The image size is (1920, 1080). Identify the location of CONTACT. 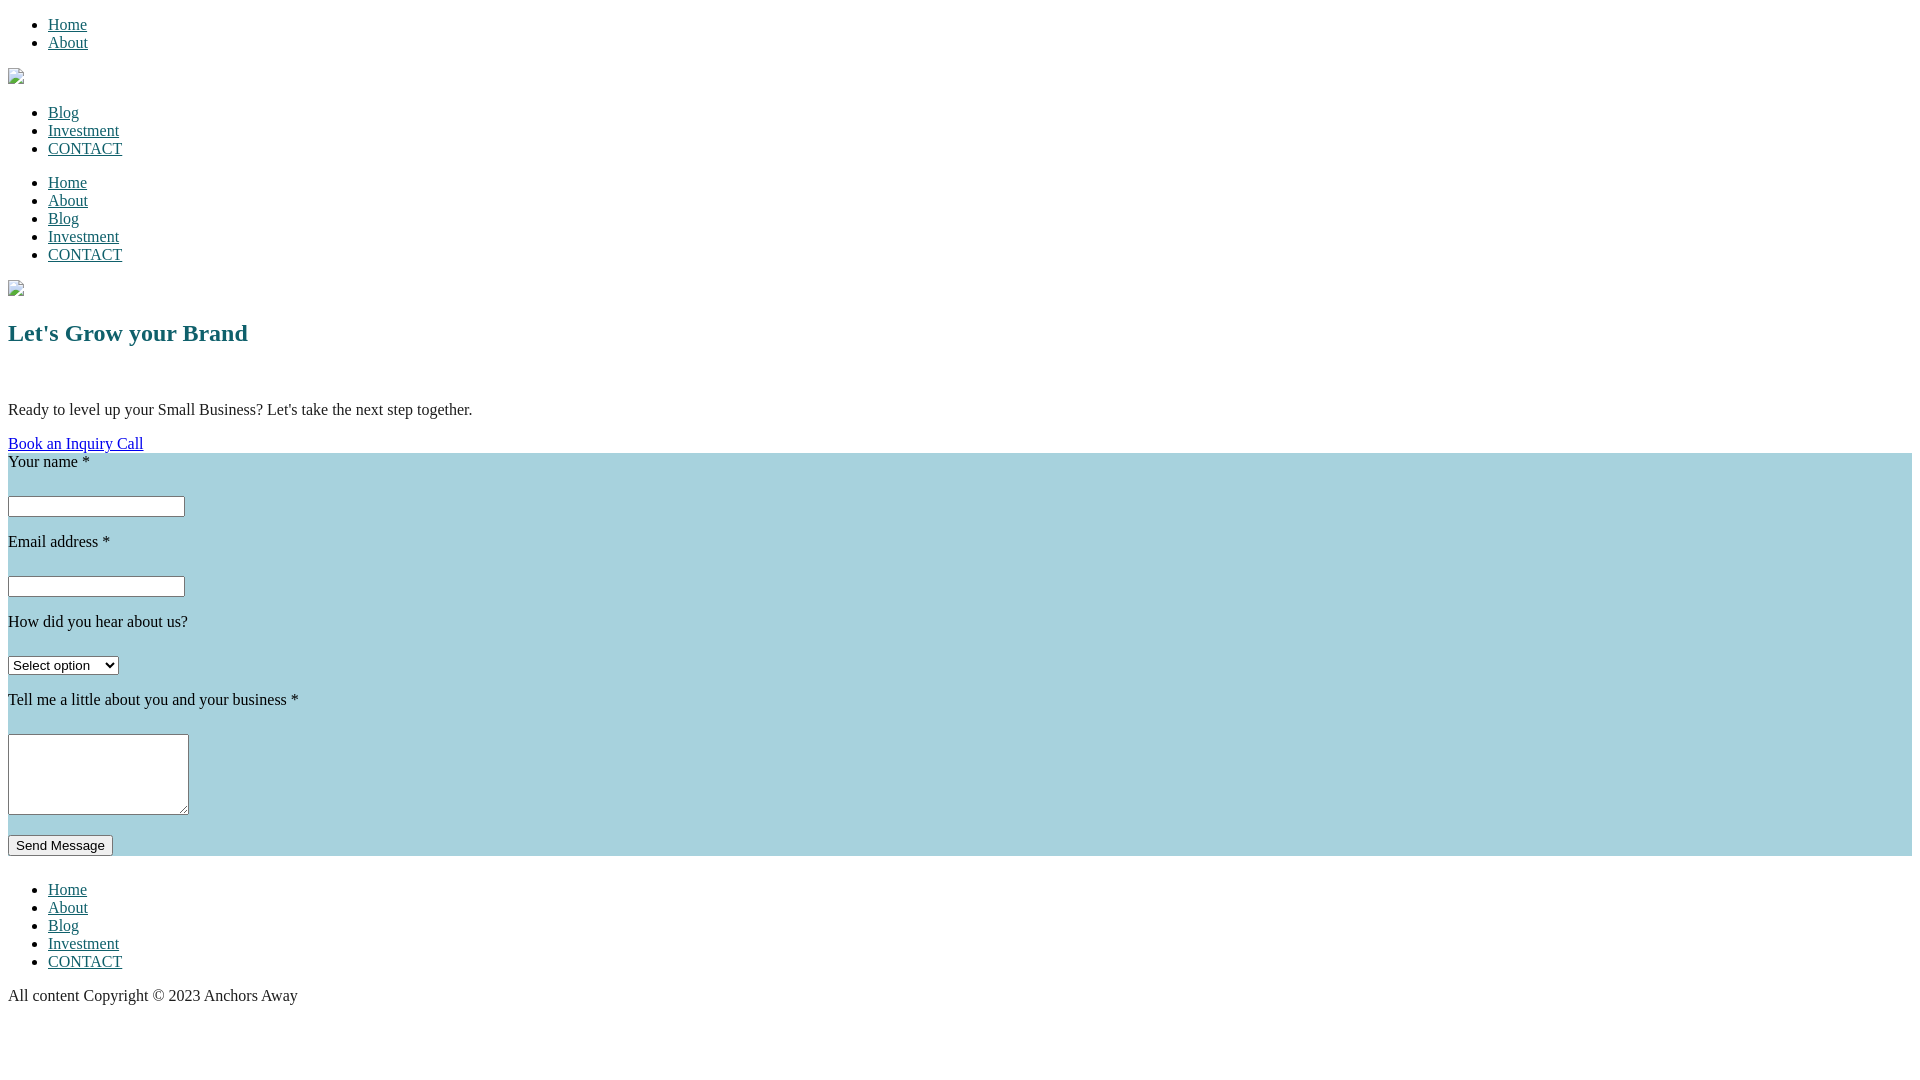
(85, 254).